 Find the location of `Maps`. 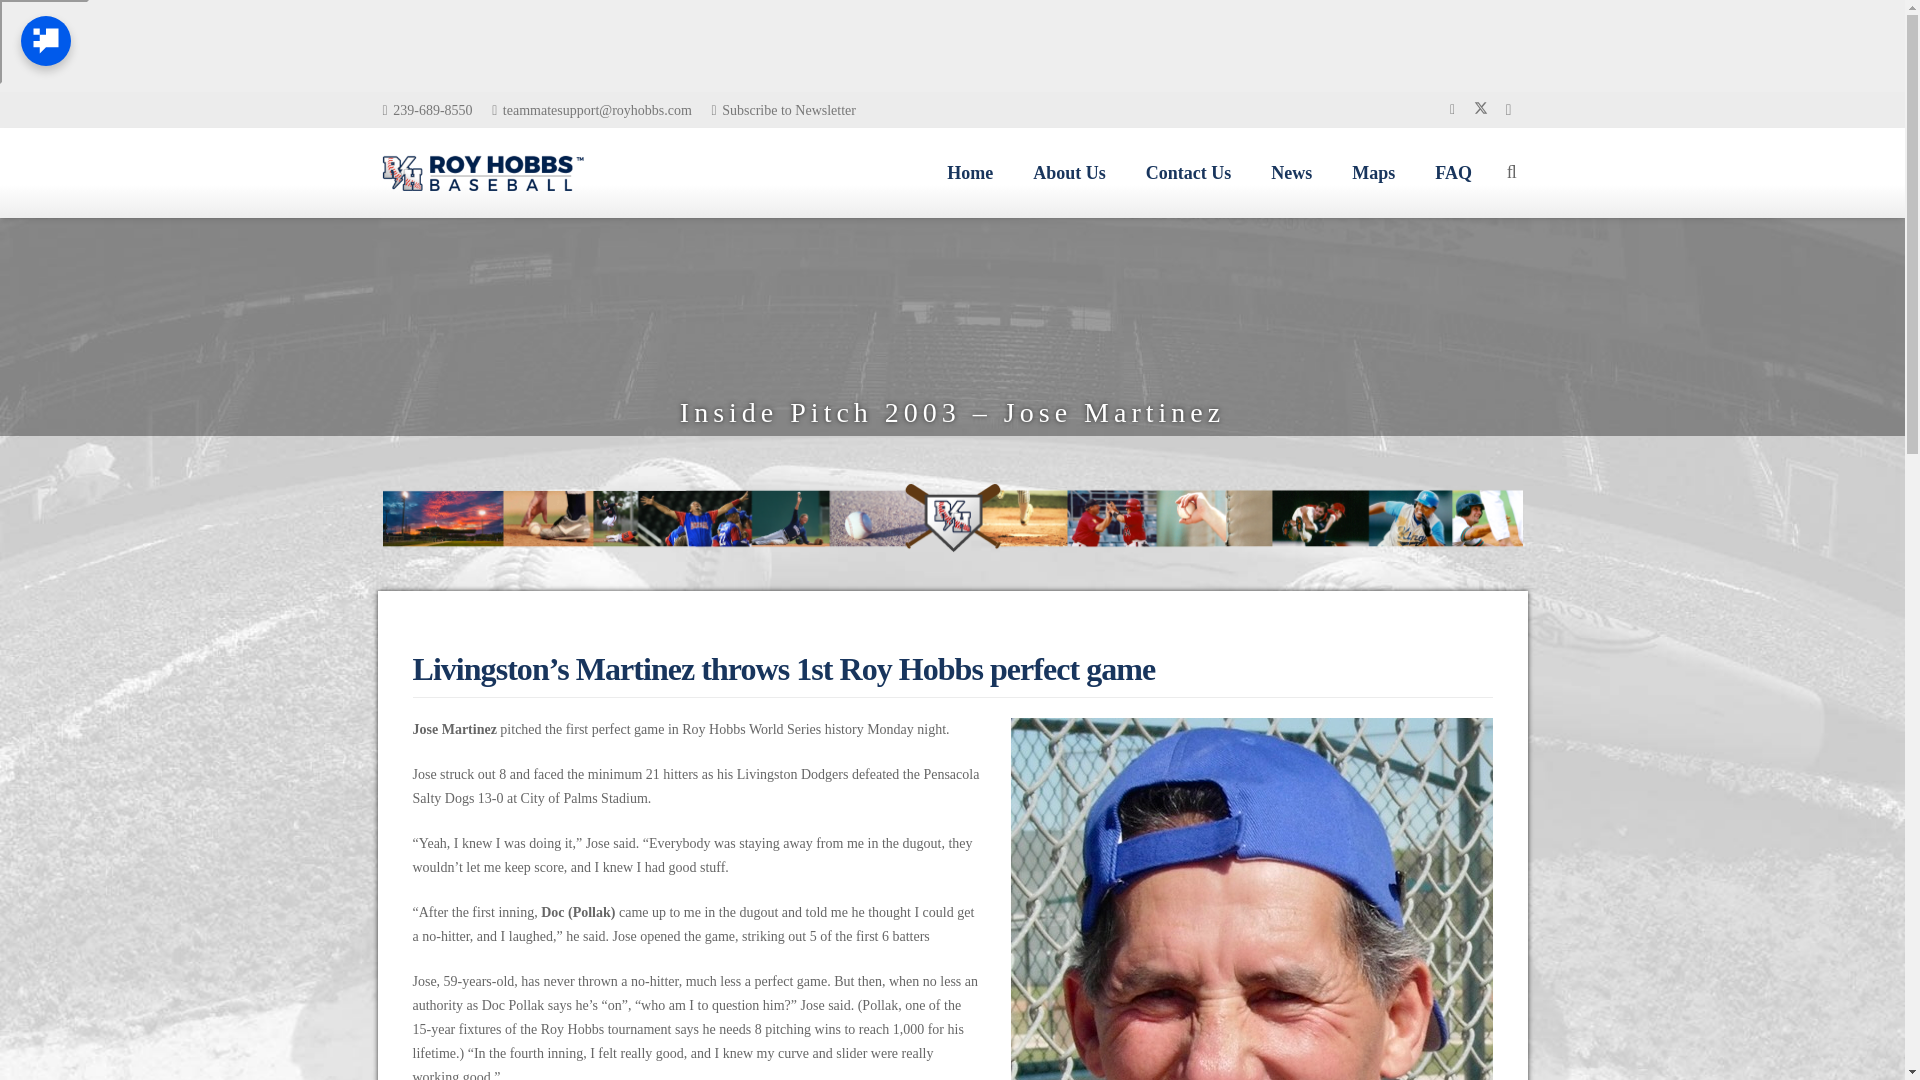

Maps is located at coordinates (1374, 173).